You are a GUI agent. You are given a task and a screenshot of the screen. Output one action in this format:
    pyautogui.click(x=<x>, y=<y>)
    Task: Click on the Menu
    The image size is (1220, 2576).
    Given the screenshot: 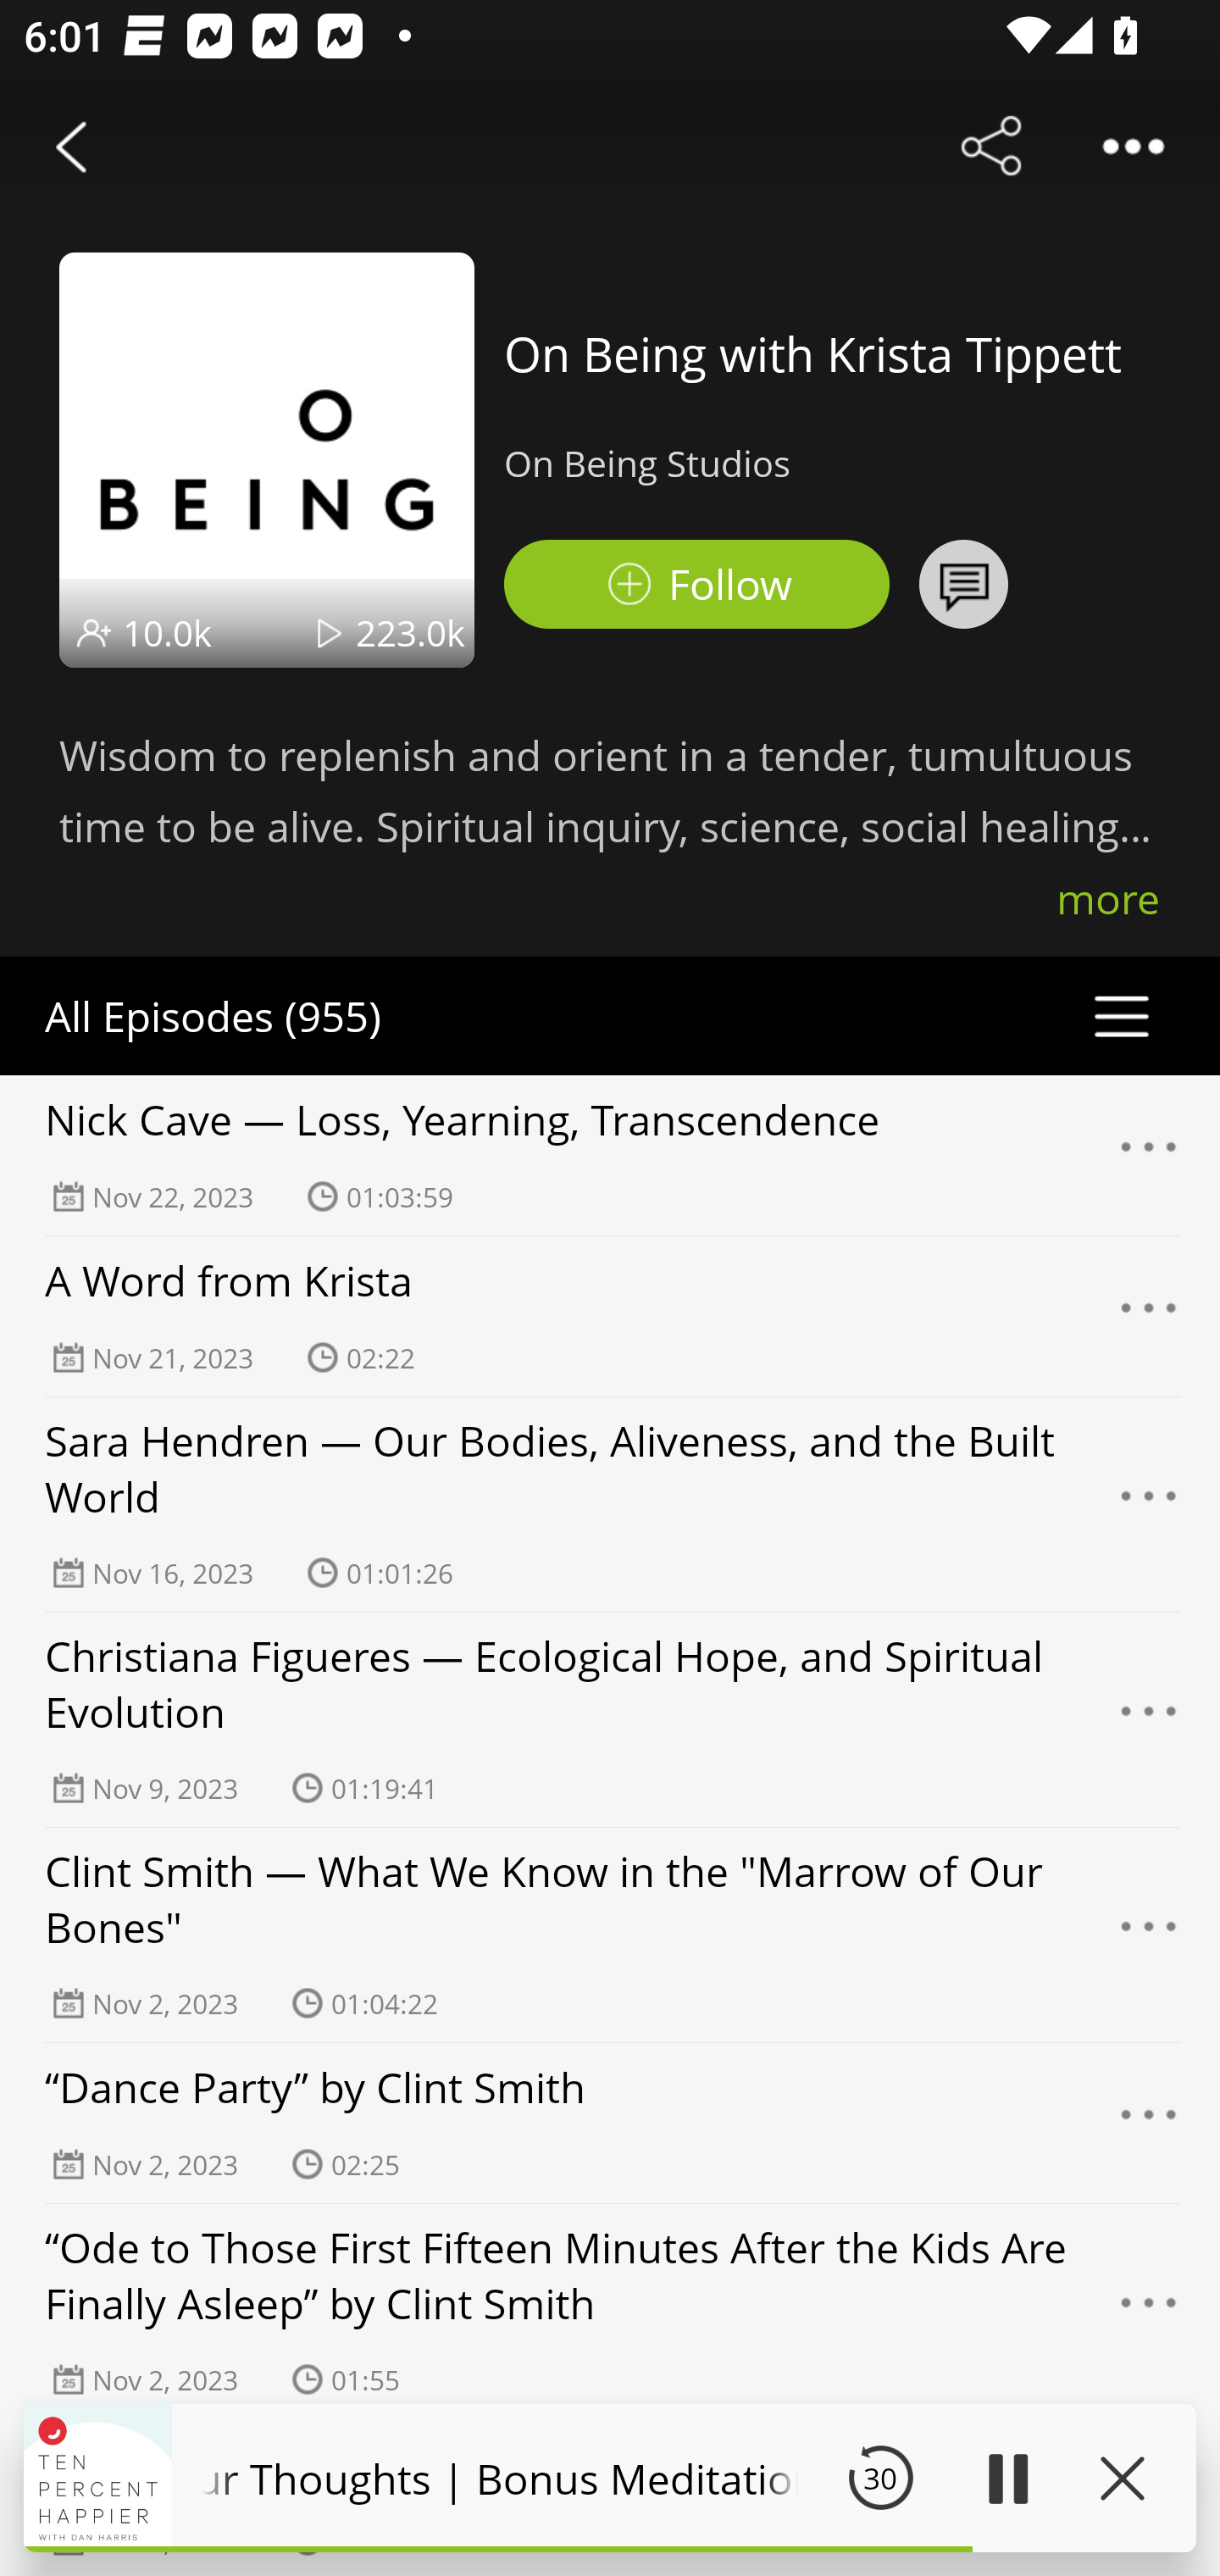 What is the action you would take?
    pyautogui.click(x=1149, y=1155)
    